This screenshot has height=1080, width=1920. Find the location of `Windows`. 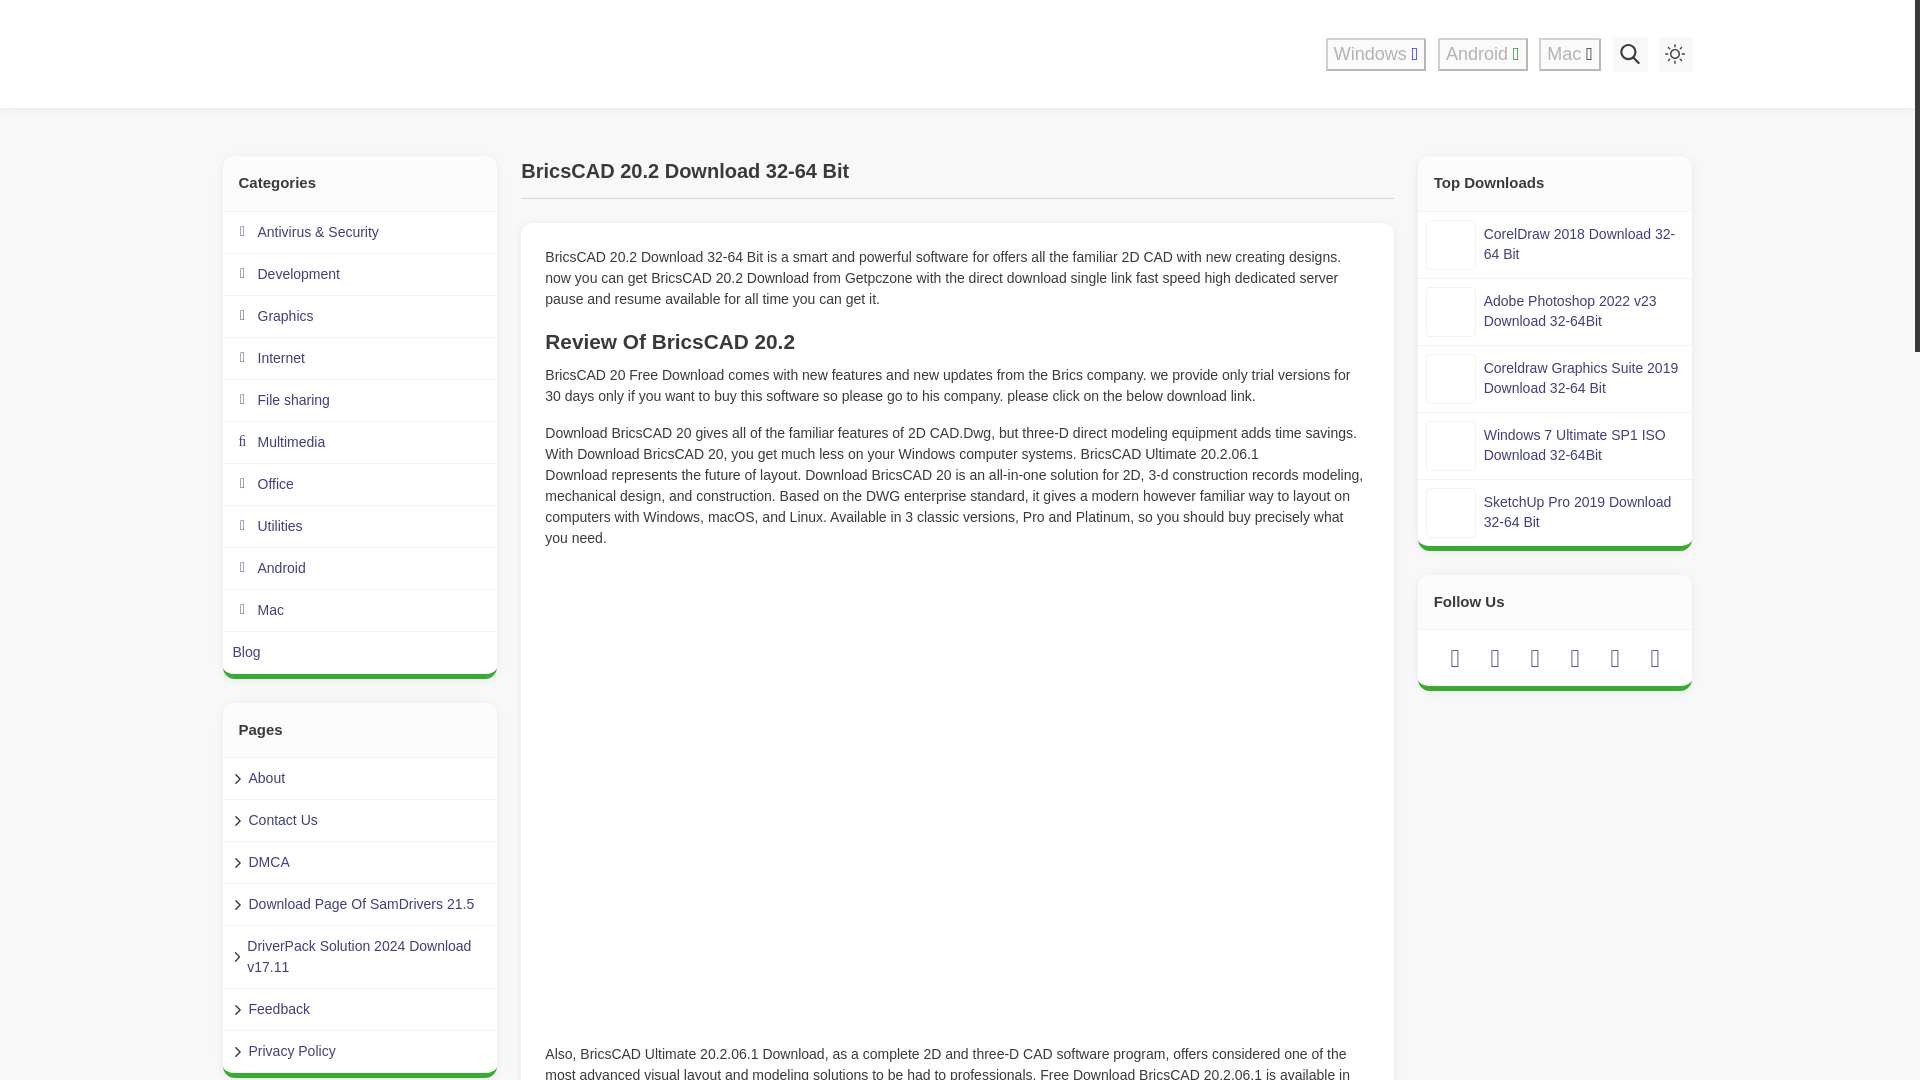

Windows is located at coordinates (1376, 54).